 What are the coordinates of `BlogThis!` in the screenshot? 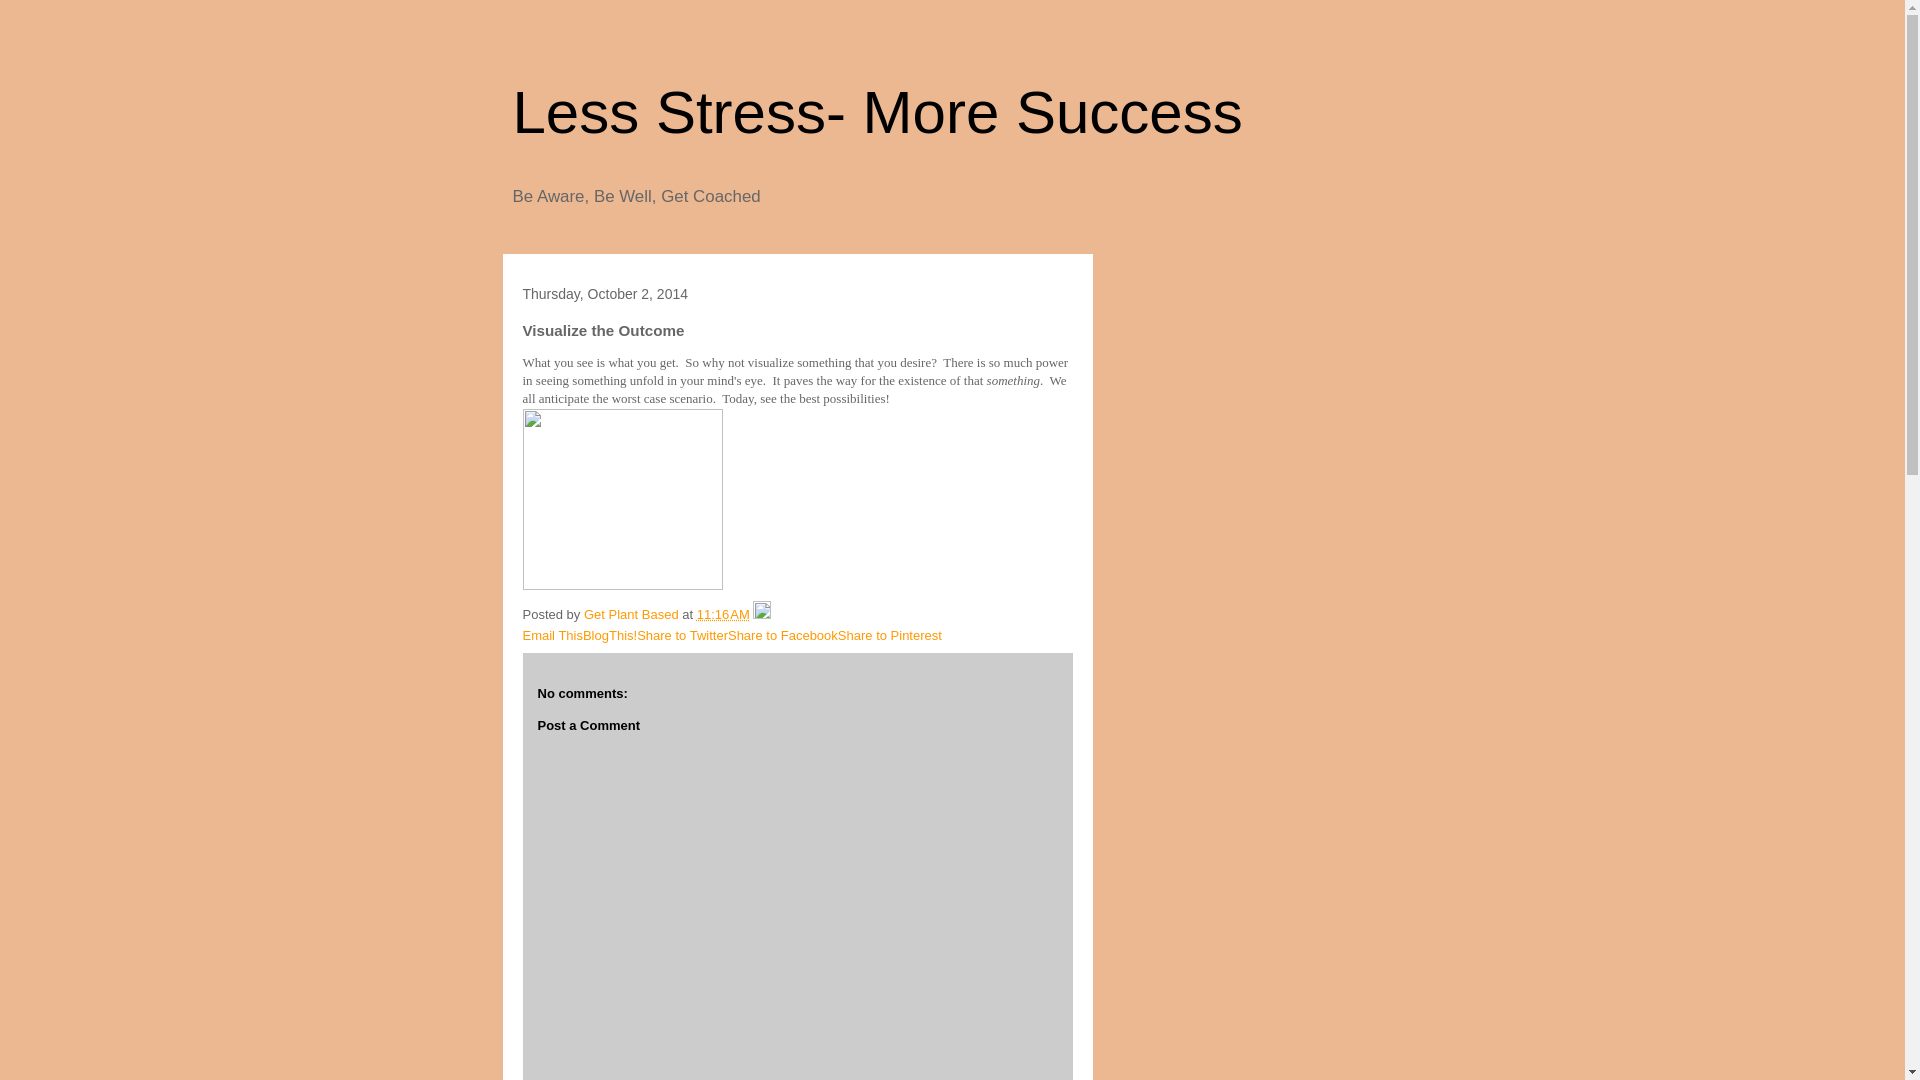 It's located at (610, 634).